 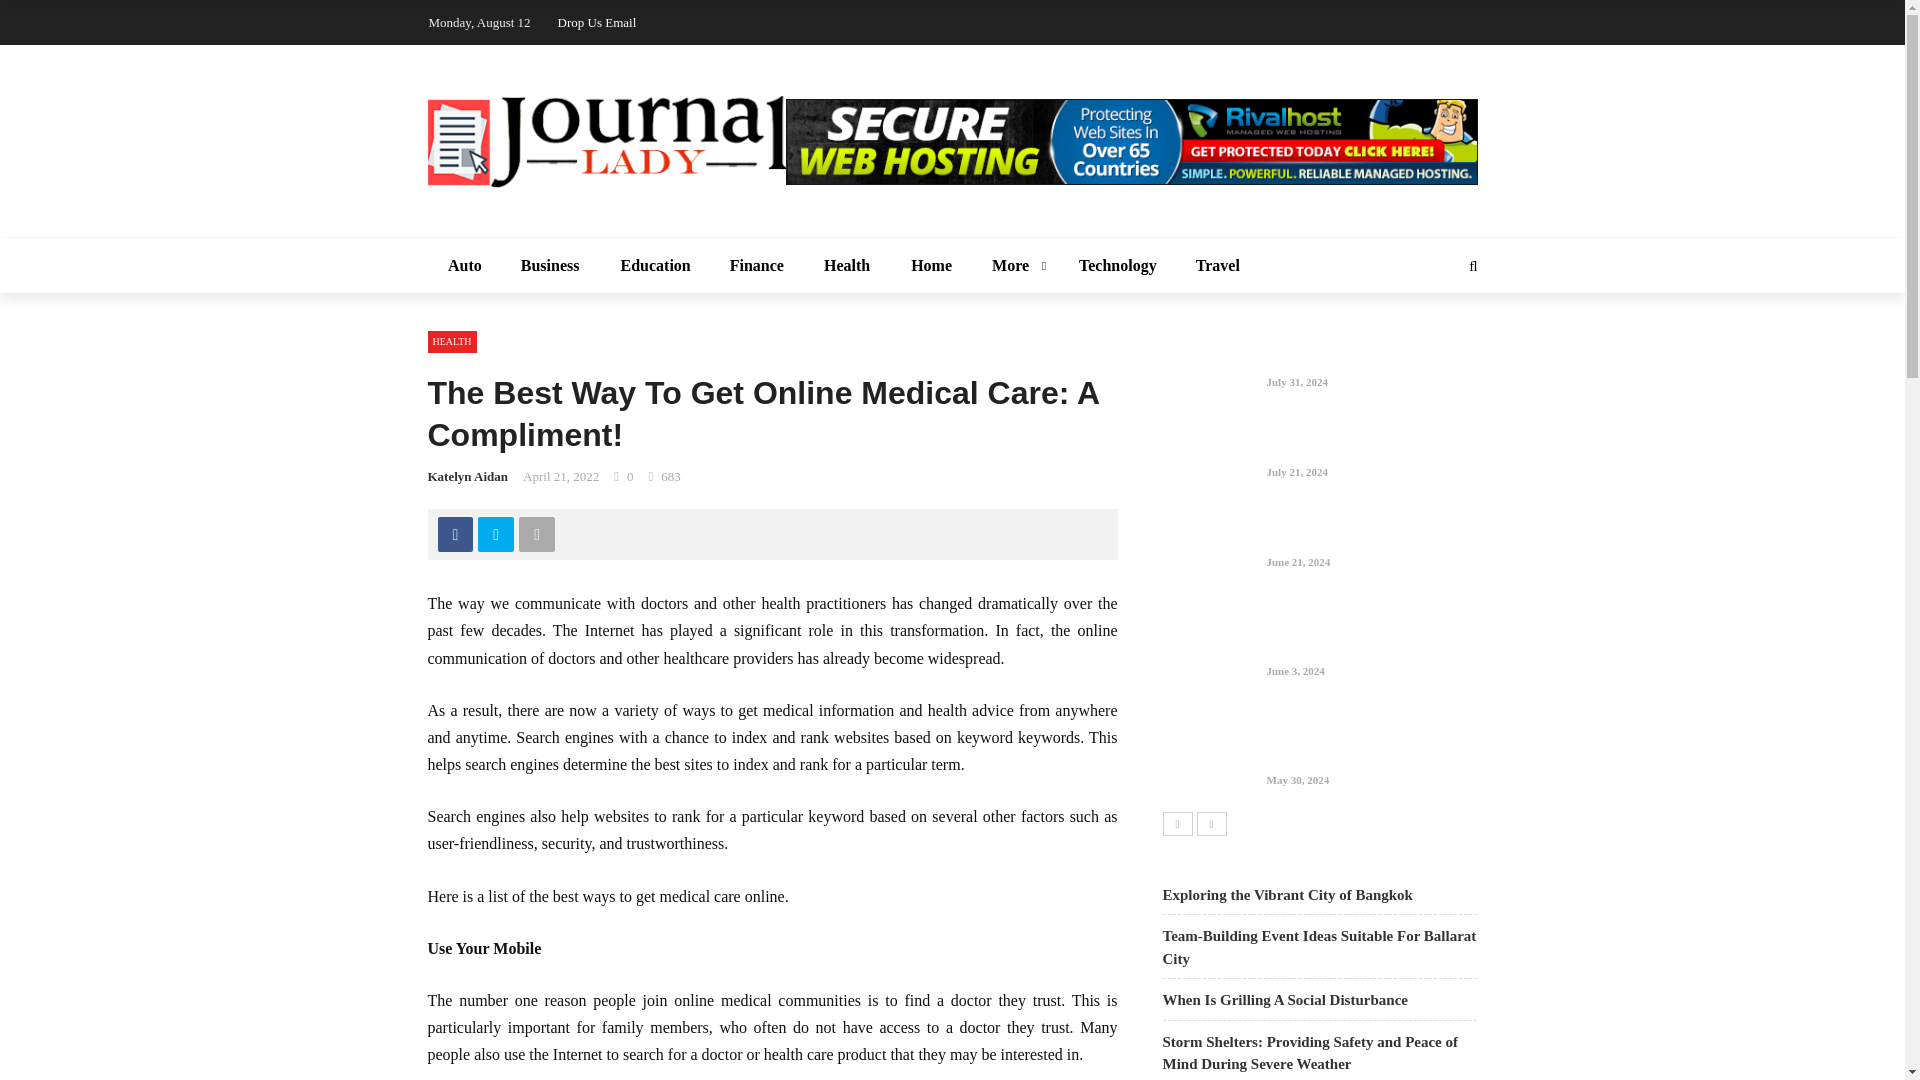 What do you see at coordinates (468, 476) in the screenshot?
I see `Katelyn Aidan` at bounding box center [468, 476].